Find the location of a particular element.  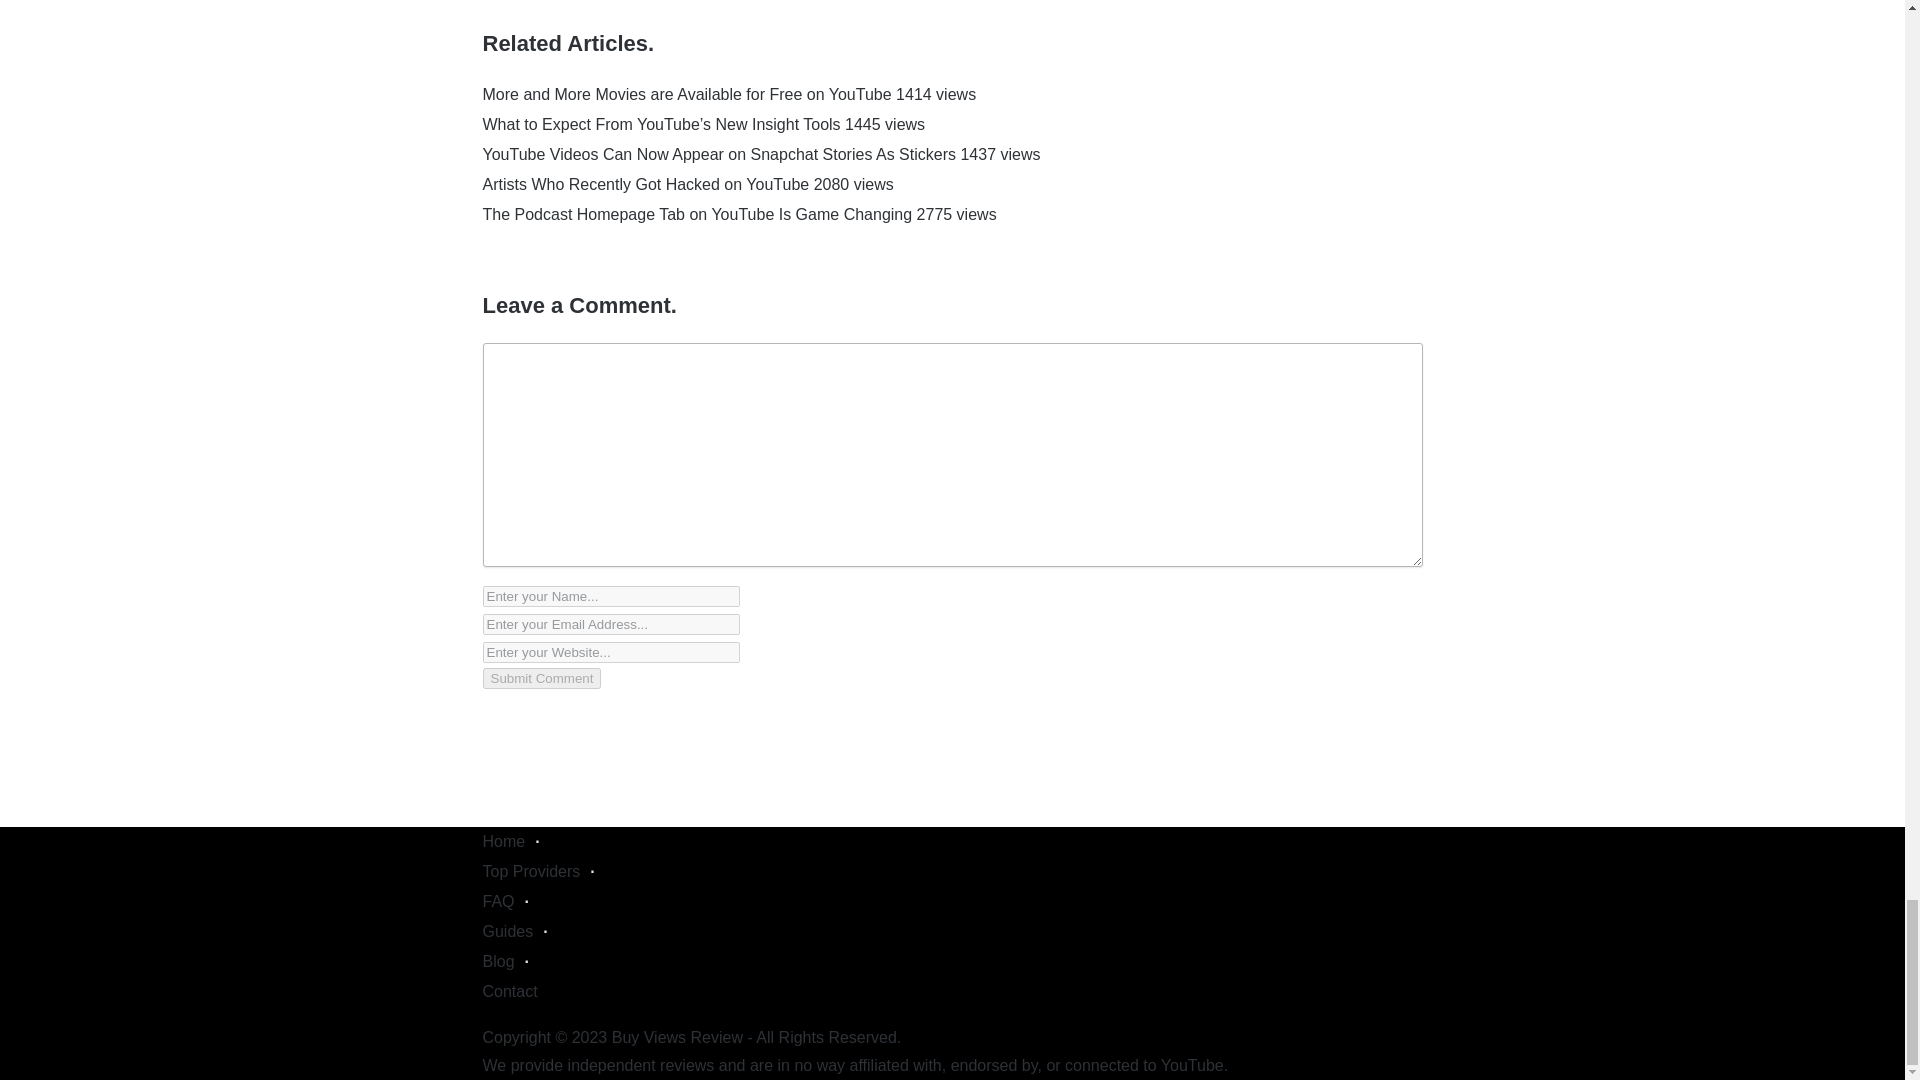

Home is located at coordinates (502, 840).